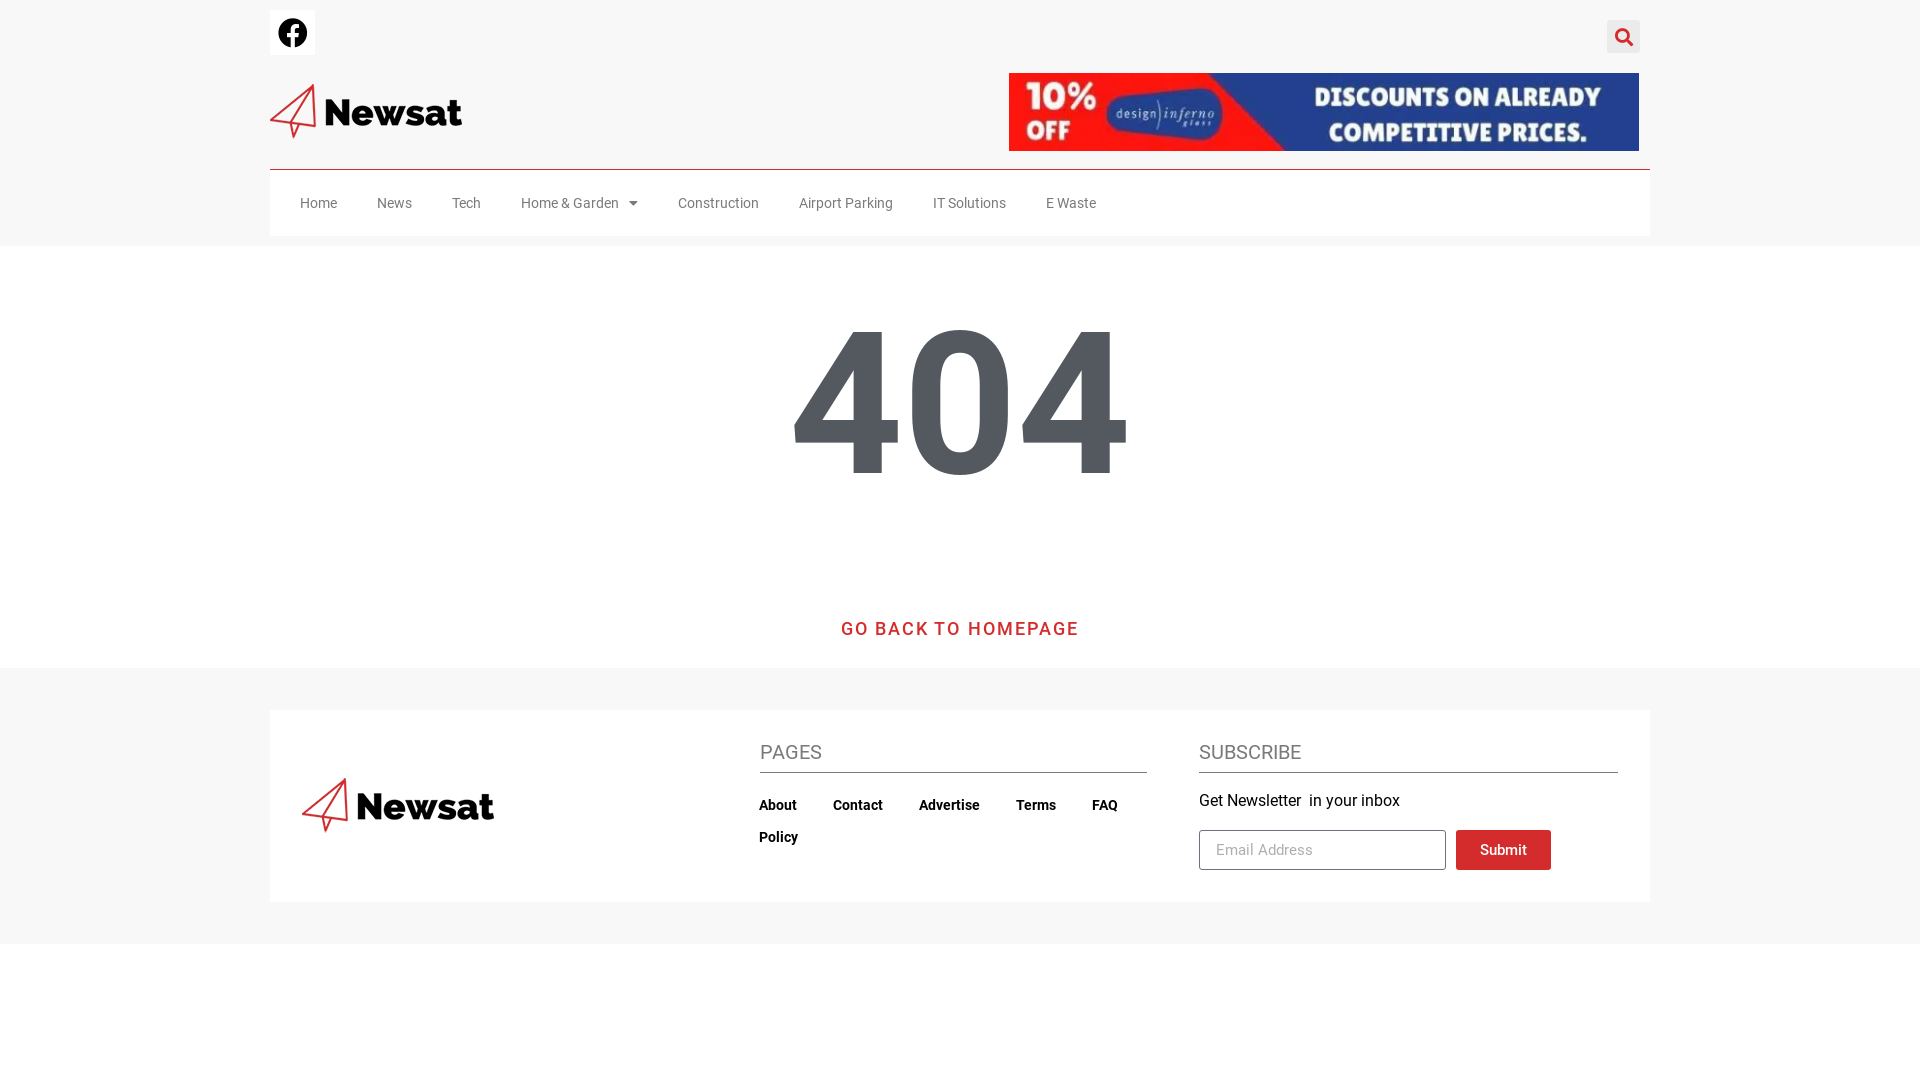 The height and width of the screenshot is (1080, 1920). Describe the element at coordinates (778, 805) in the screenshot. I see `About` at that location.